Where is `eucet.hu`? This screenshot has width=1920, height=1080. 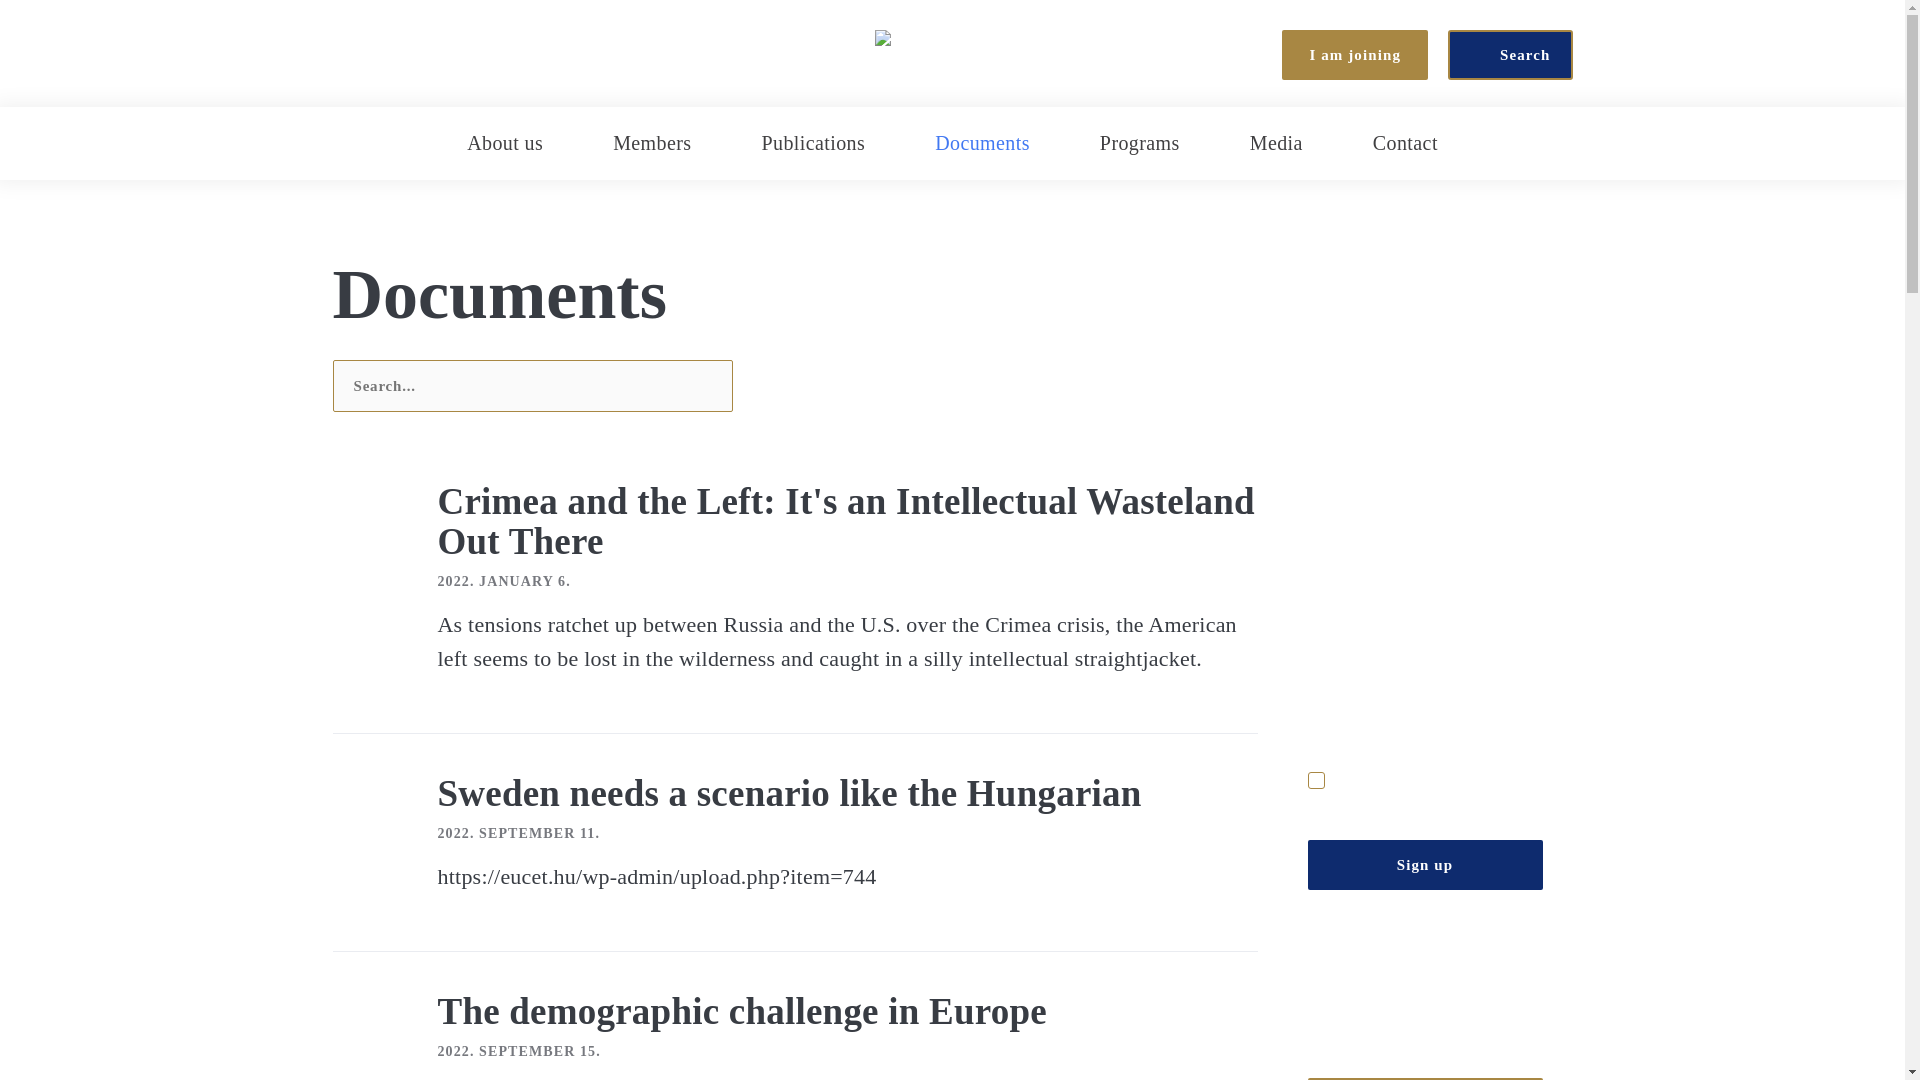
eucet.hu is located at coordinates (952, 54).